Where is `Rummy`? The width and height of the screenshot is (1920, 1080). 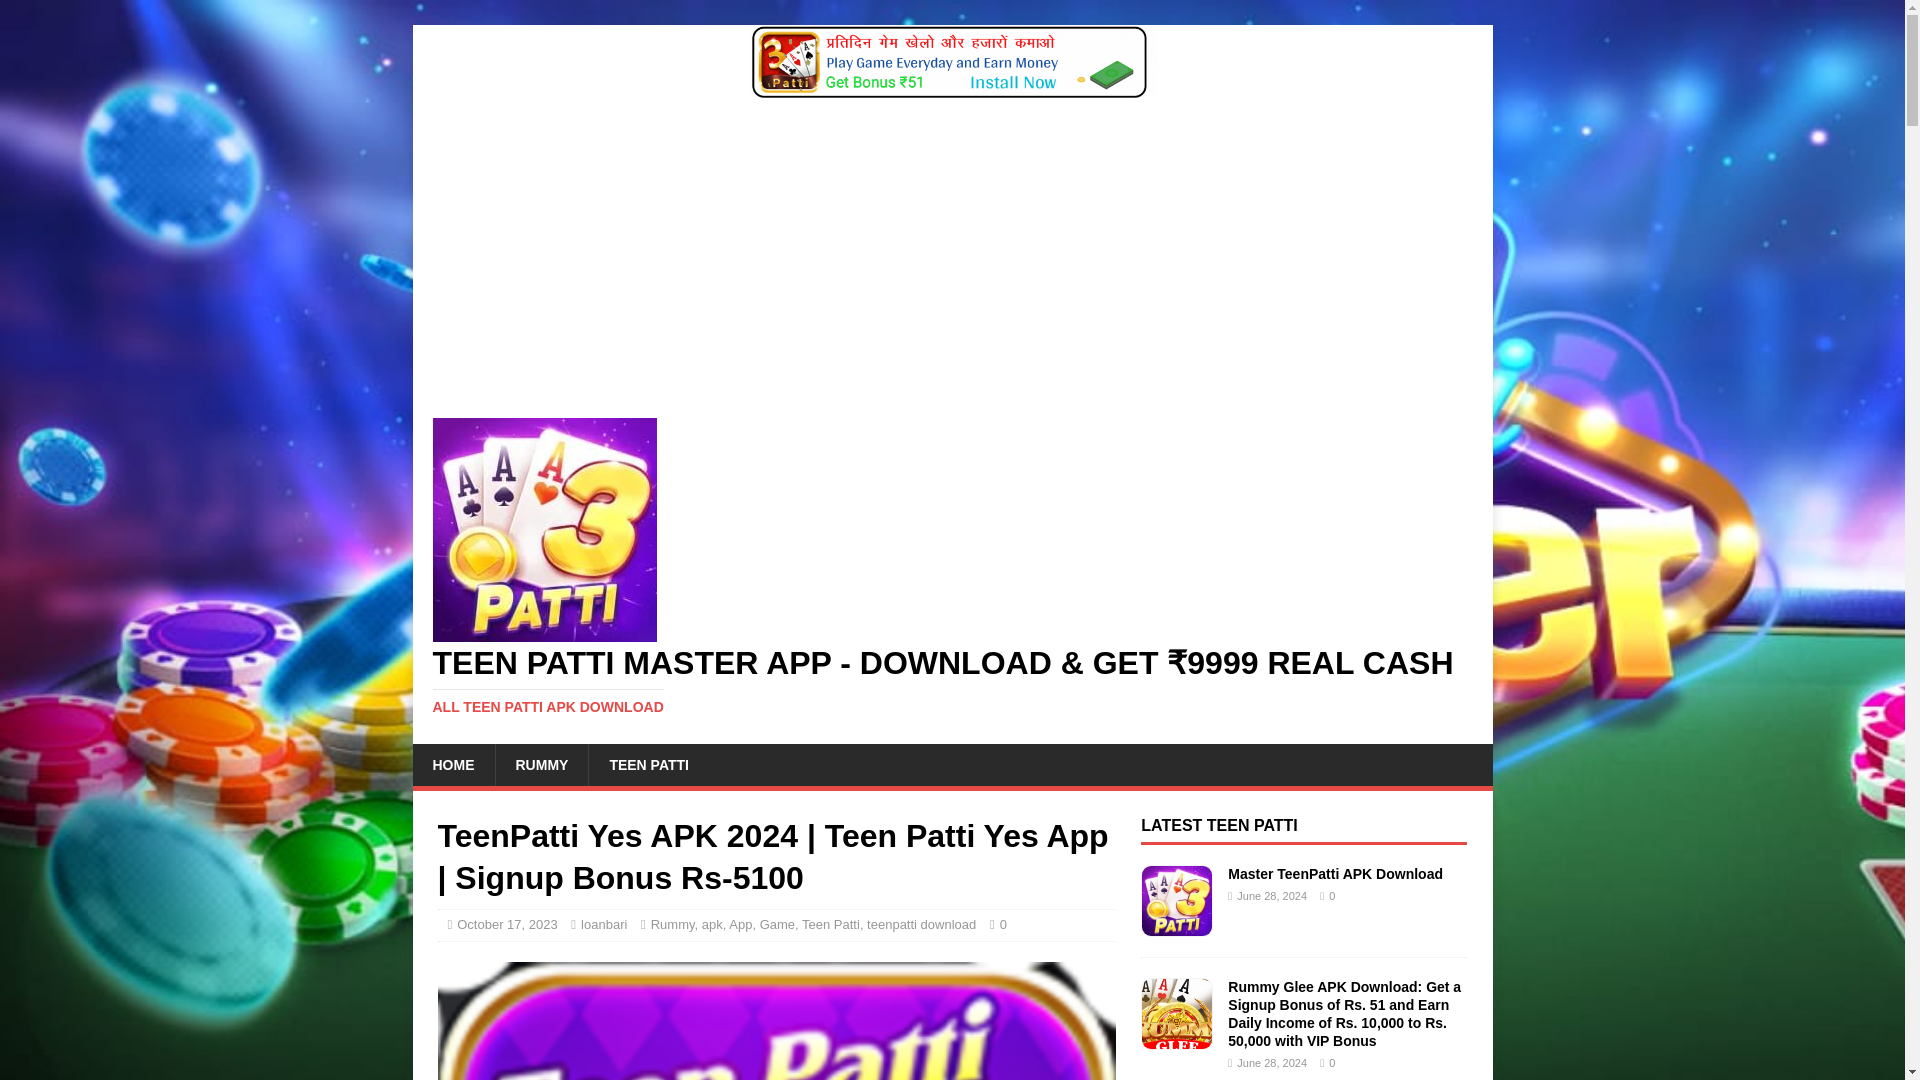 Rummy is located at coordinates (672, 924).